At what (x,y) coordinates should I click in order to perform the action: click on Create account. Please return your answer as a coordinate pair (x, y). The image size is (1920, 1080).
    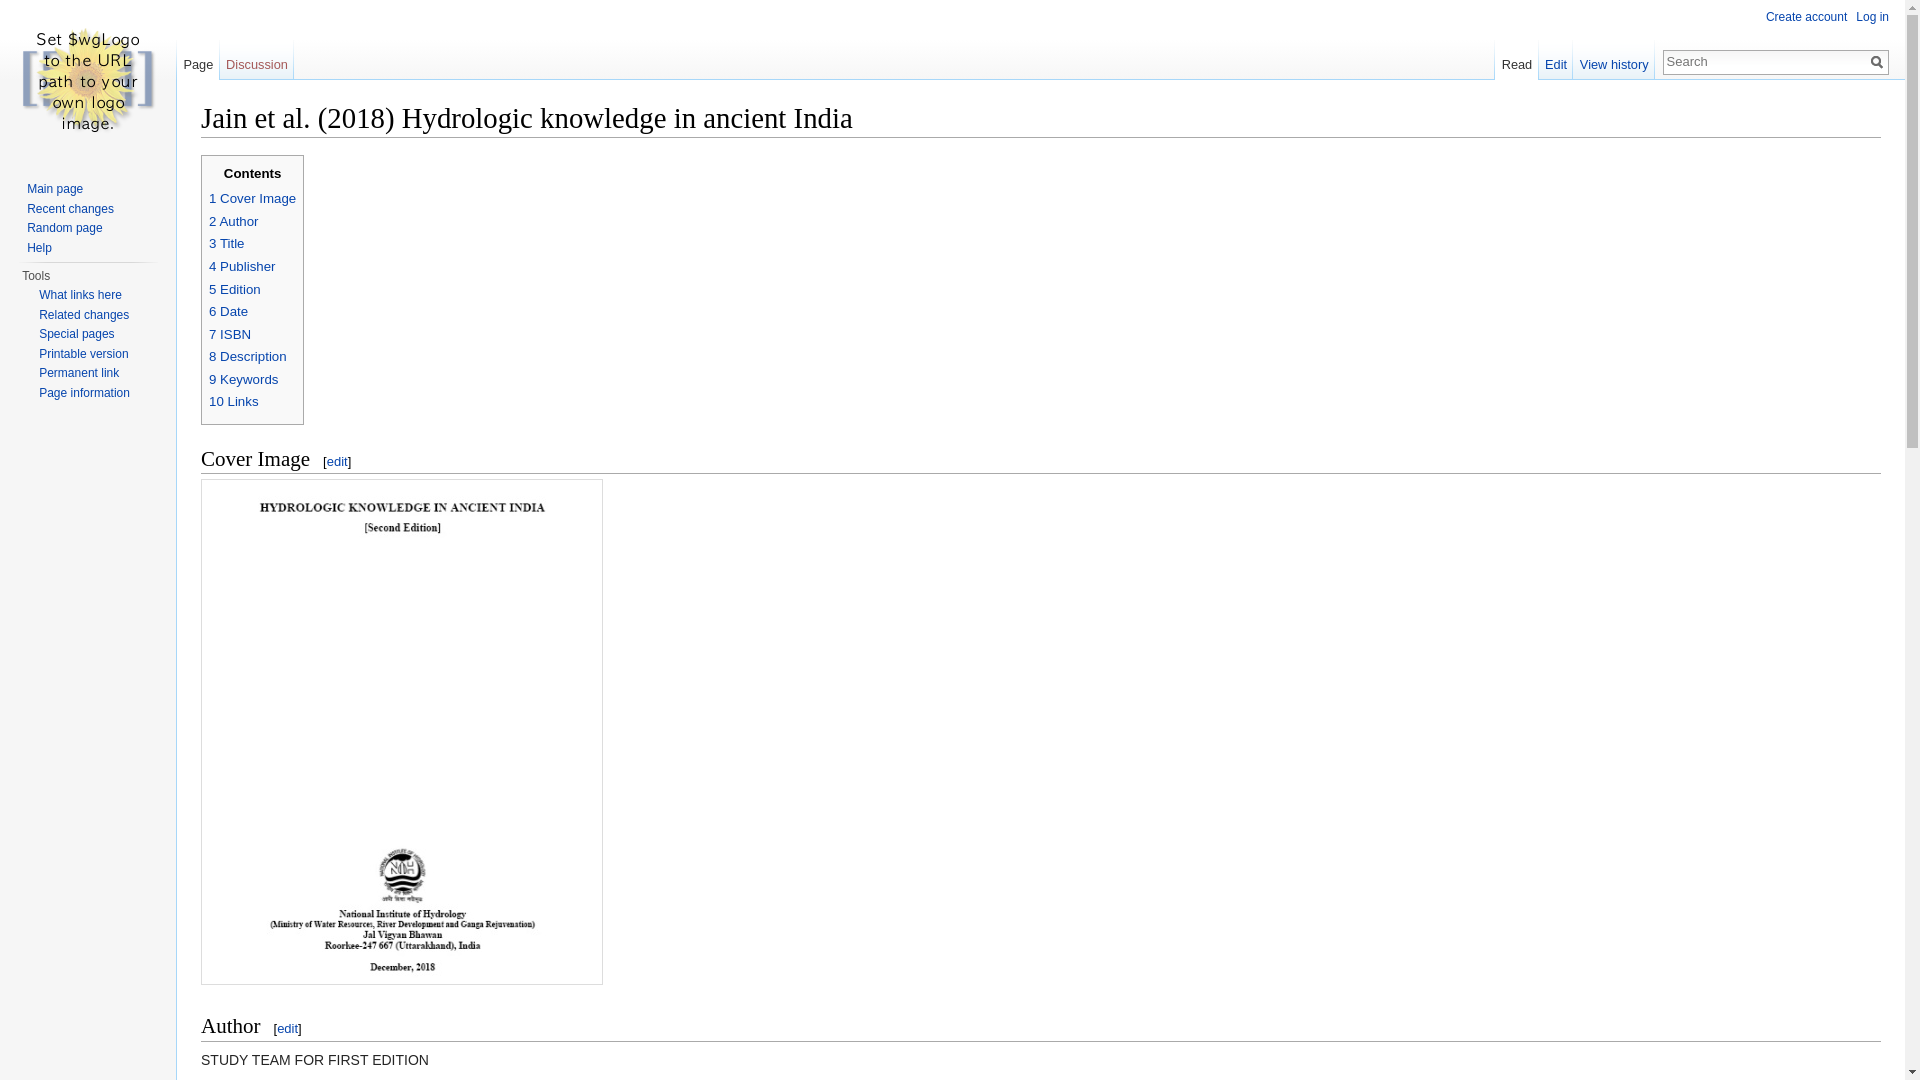
    Looking at the image, I should click on (1806, 16).